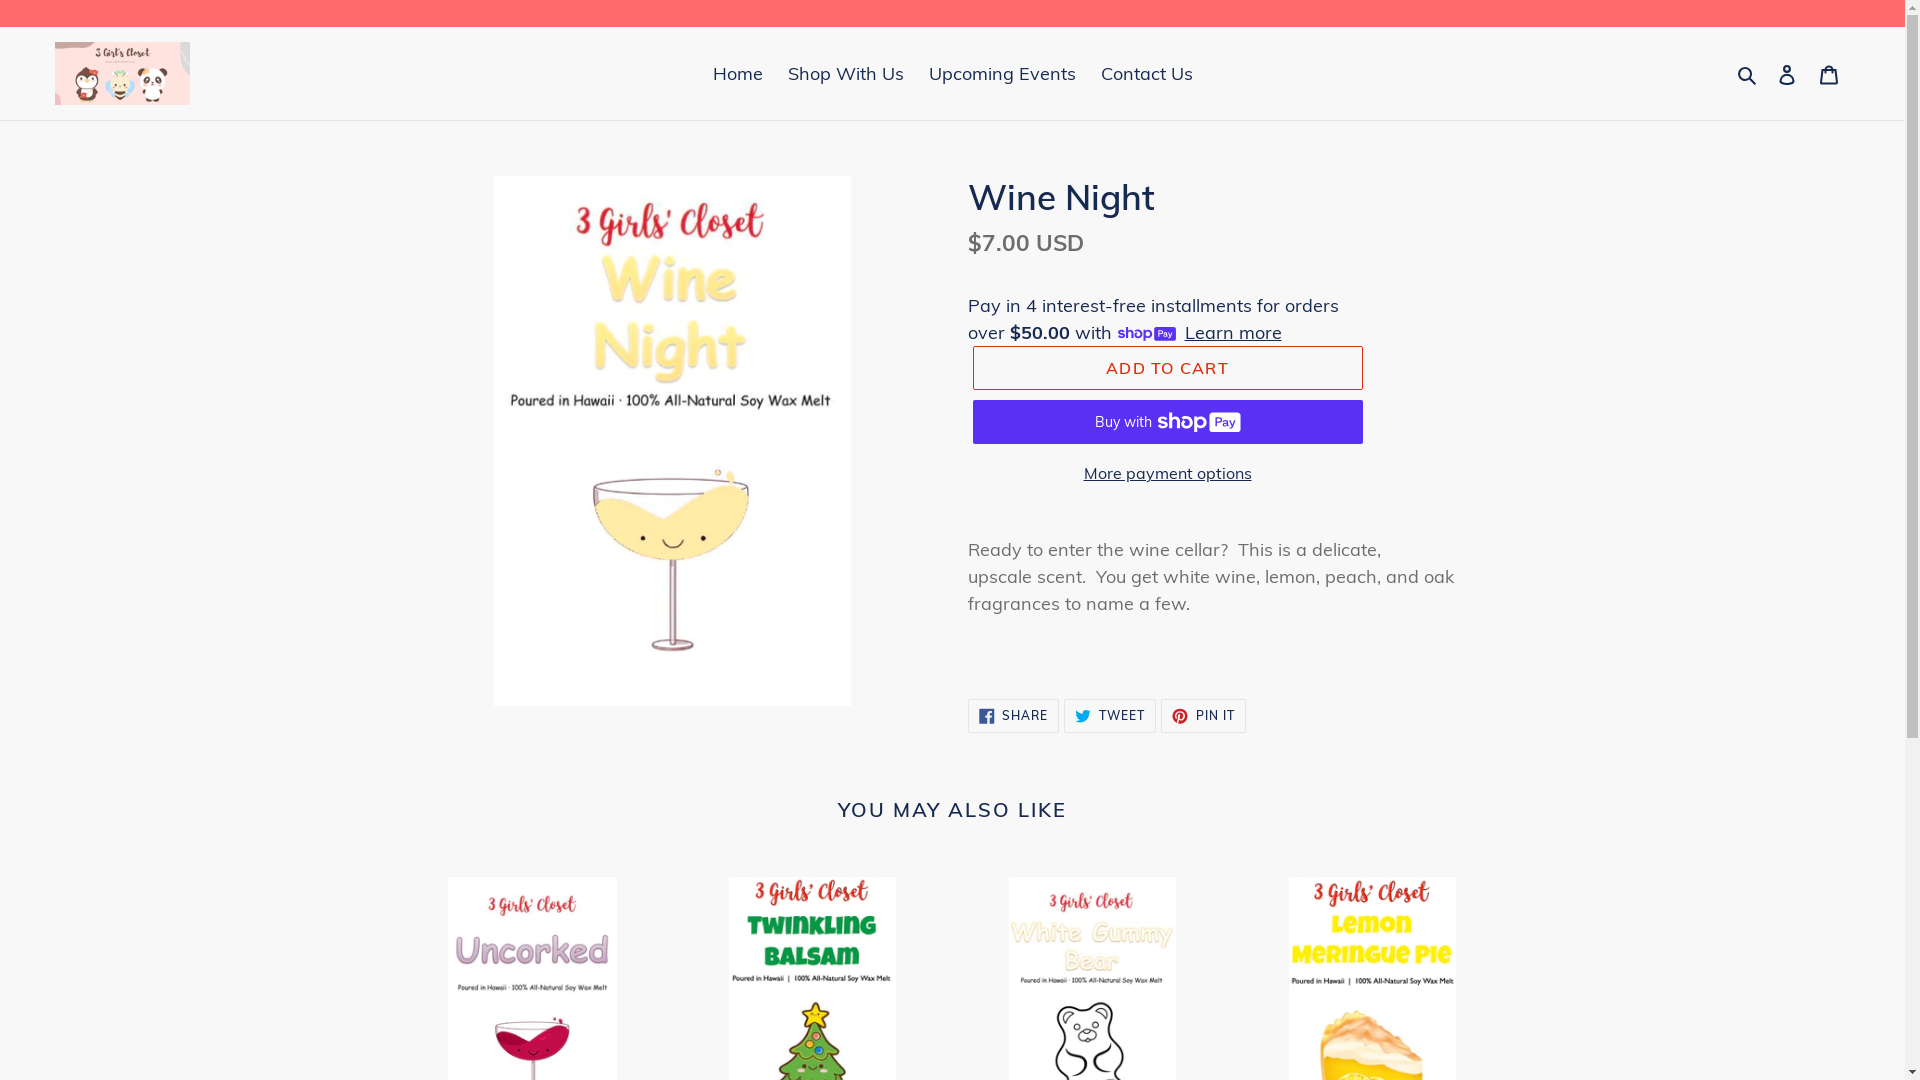  Describe the element at coordinates (1002, 74) in the screenshot. I see `Upcoming Events` at that location.